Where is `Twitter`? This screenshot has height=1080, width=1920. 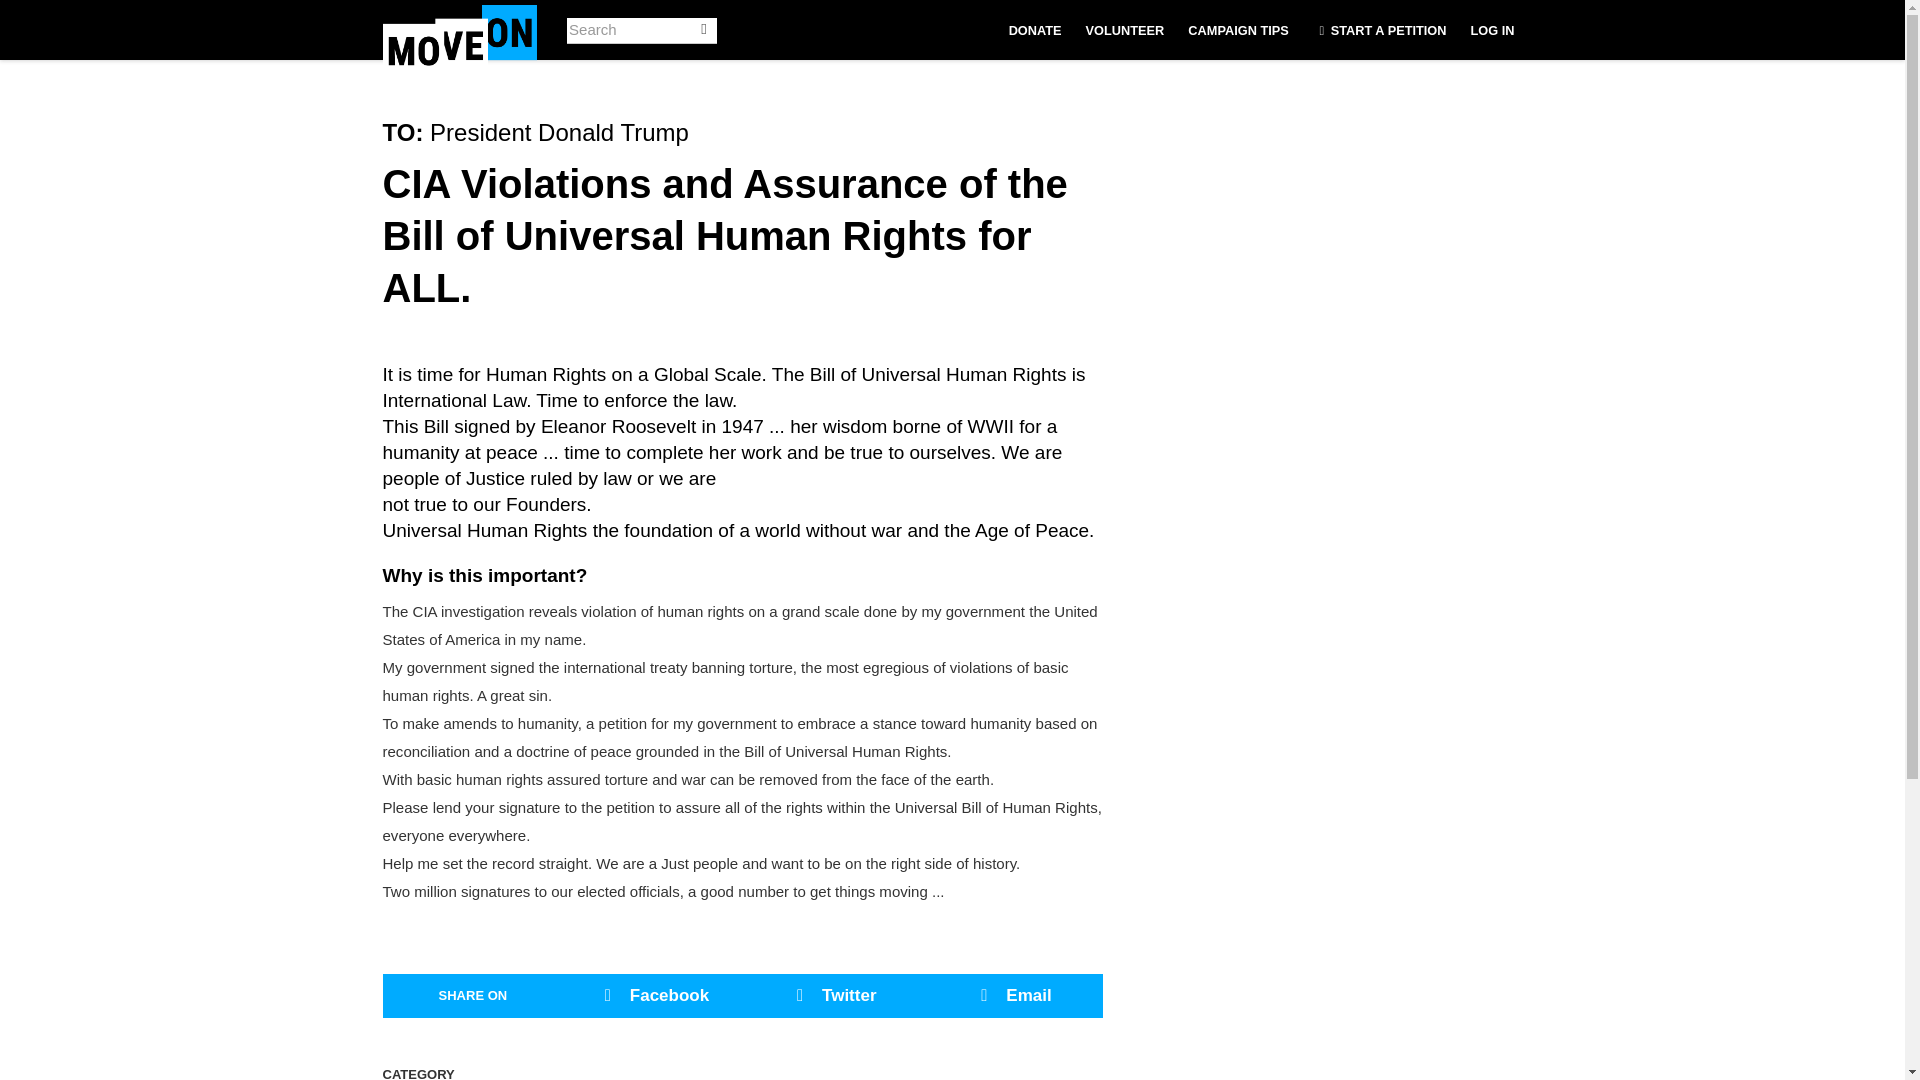 Twitter is located at coordinates (832, 996).